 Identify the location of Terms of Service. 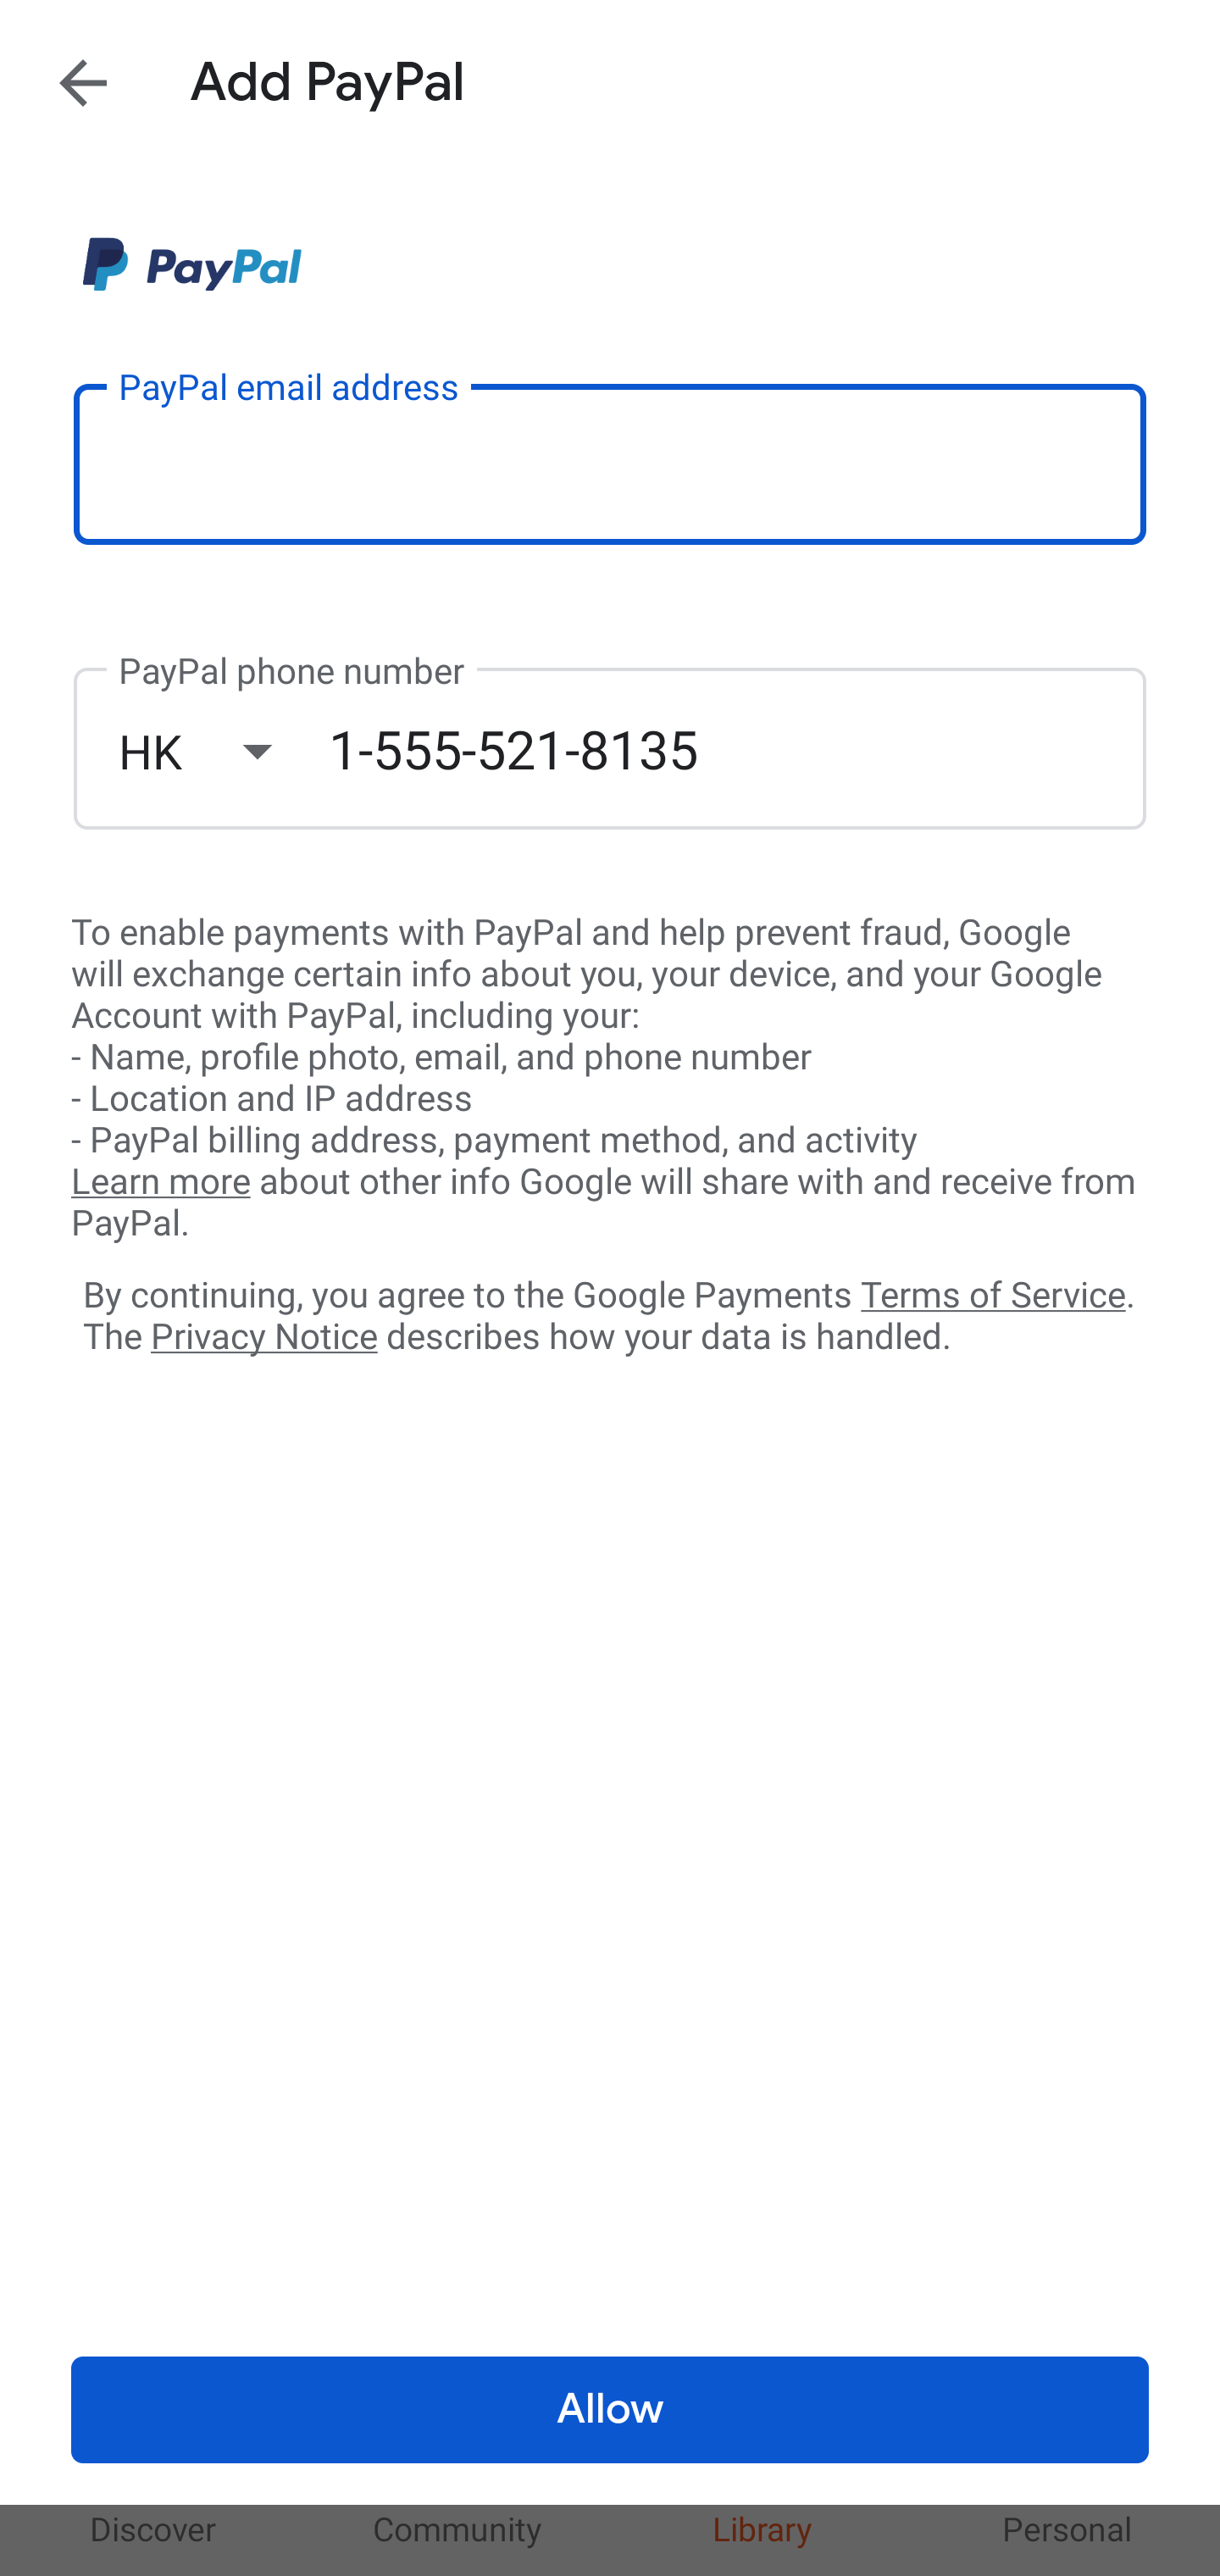
(993, 1293).